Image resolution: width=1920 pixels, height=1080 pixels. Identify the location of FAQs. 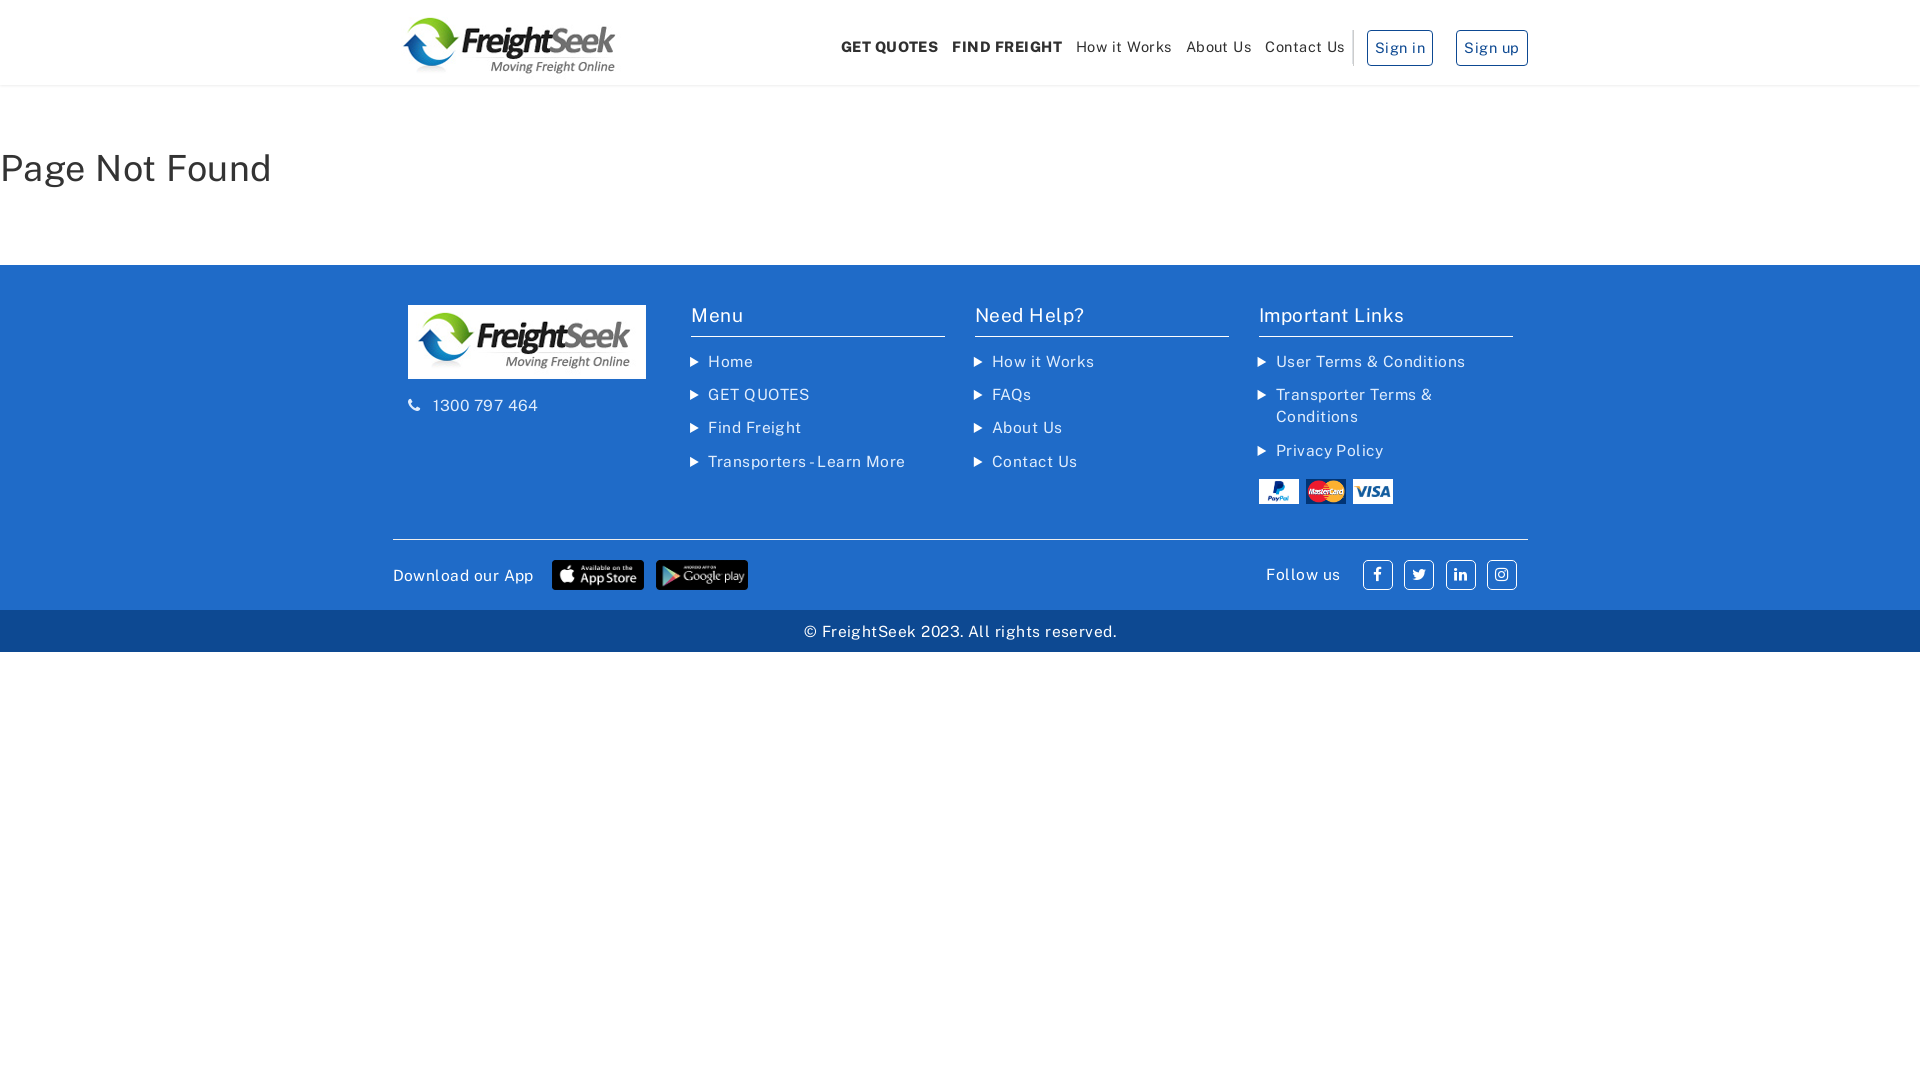
(1012, 394).